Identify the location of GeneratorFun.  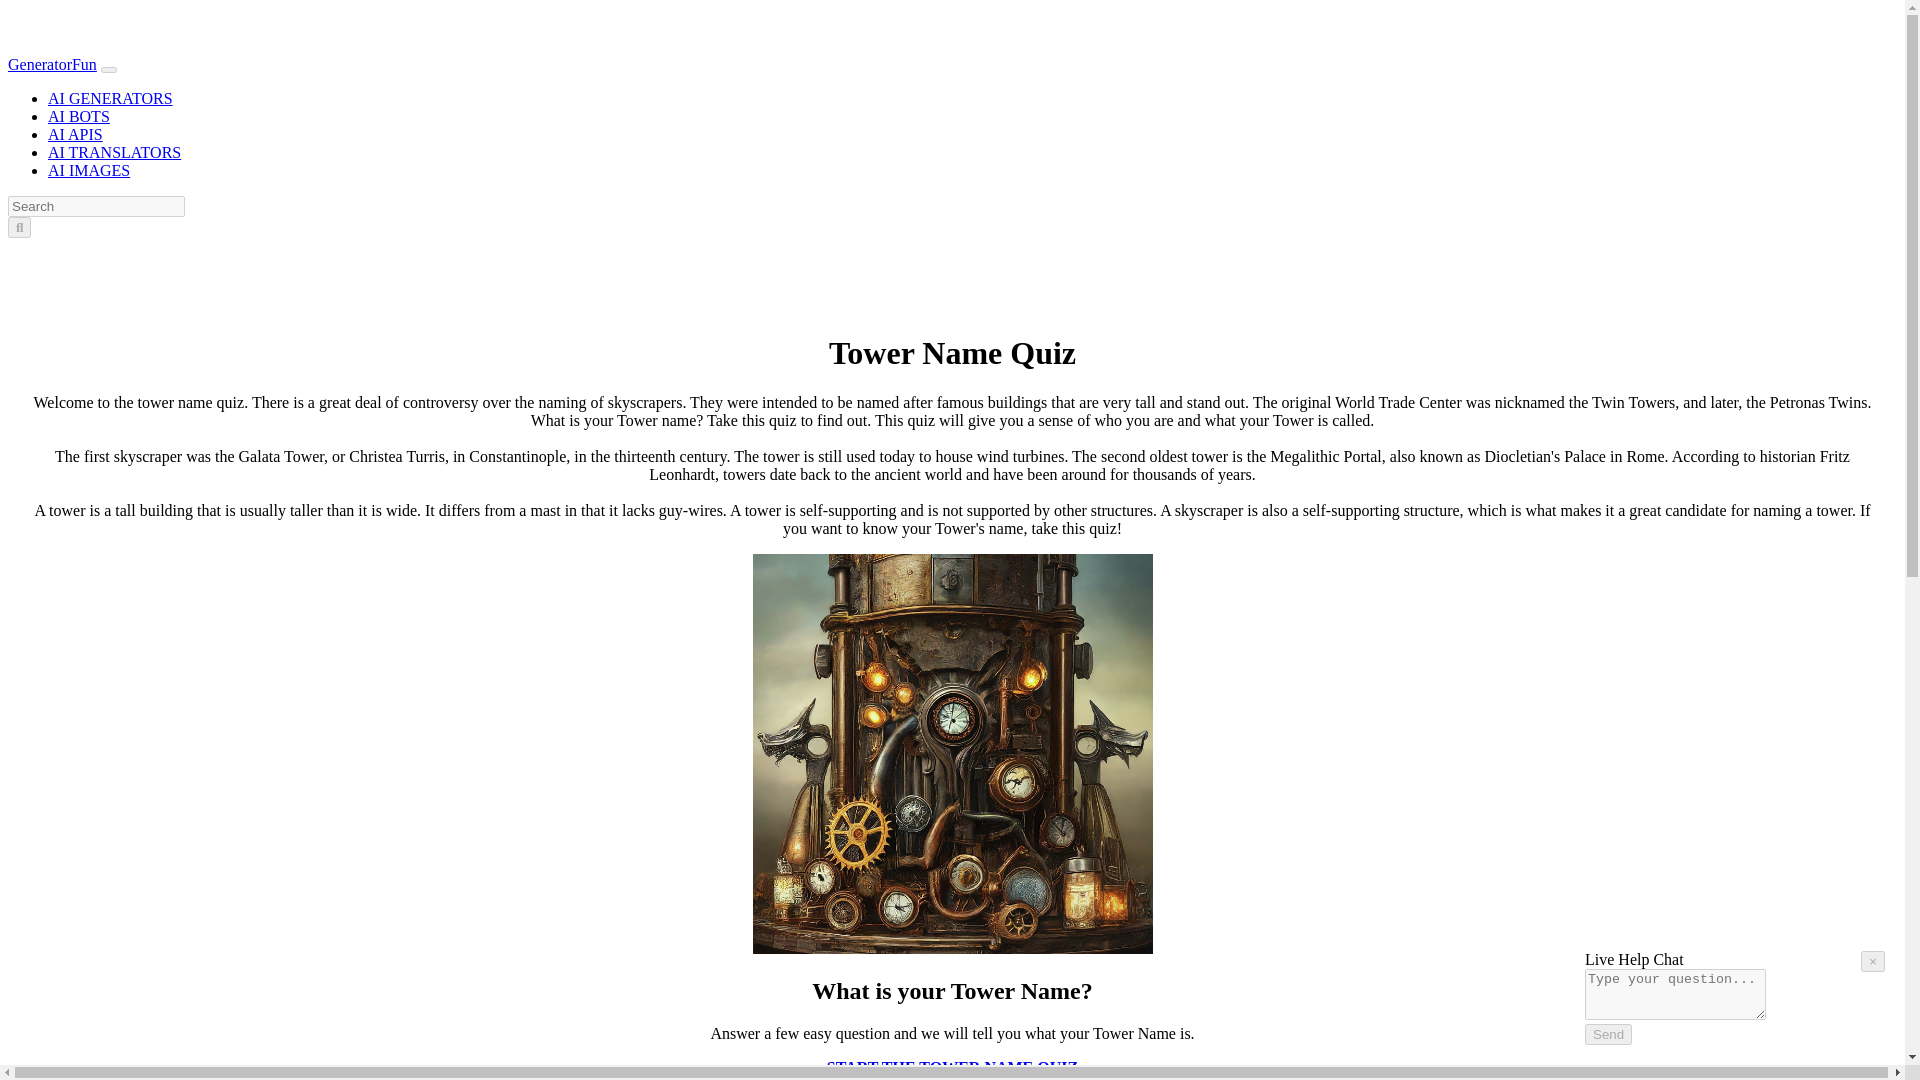
(52, 64).